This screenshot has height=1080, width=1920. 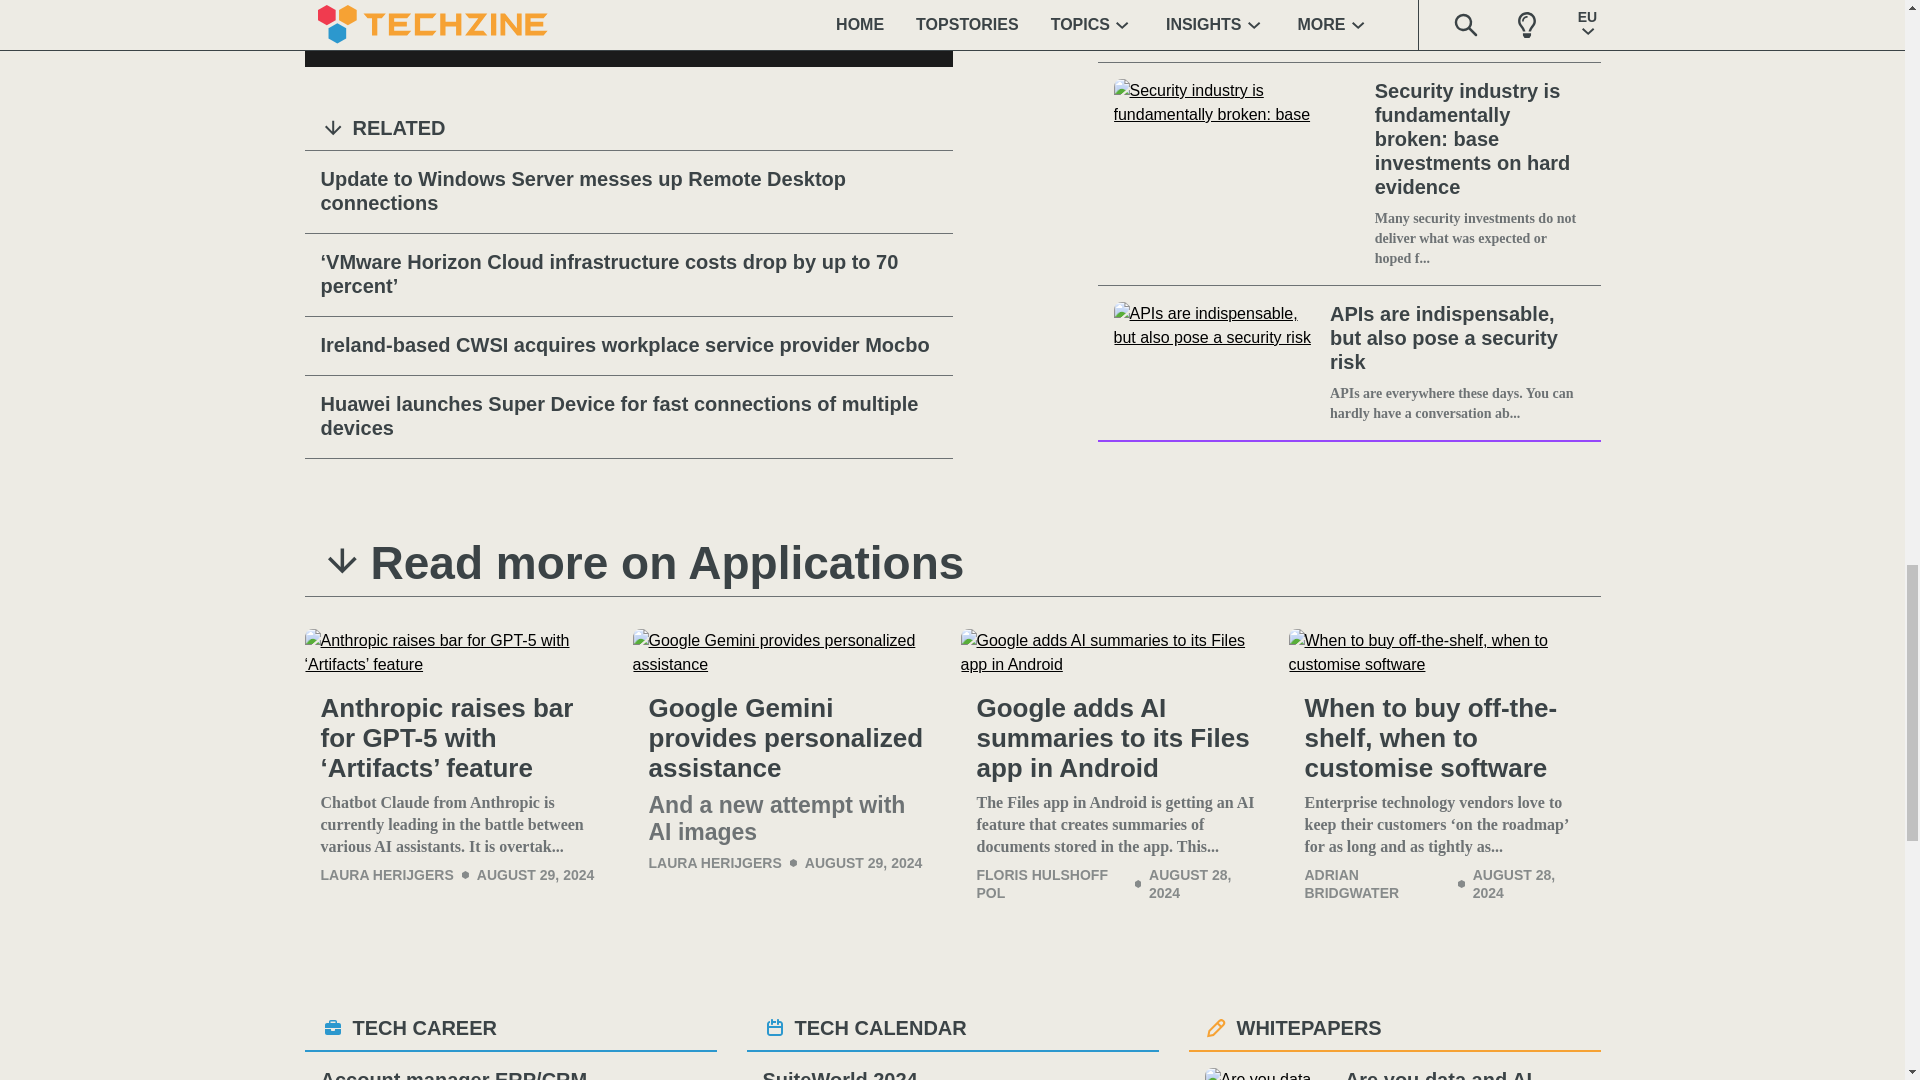 I want to click on Ireland-based CWSI acquires workplace service provider Mocbo, so click(x=628, y=345).